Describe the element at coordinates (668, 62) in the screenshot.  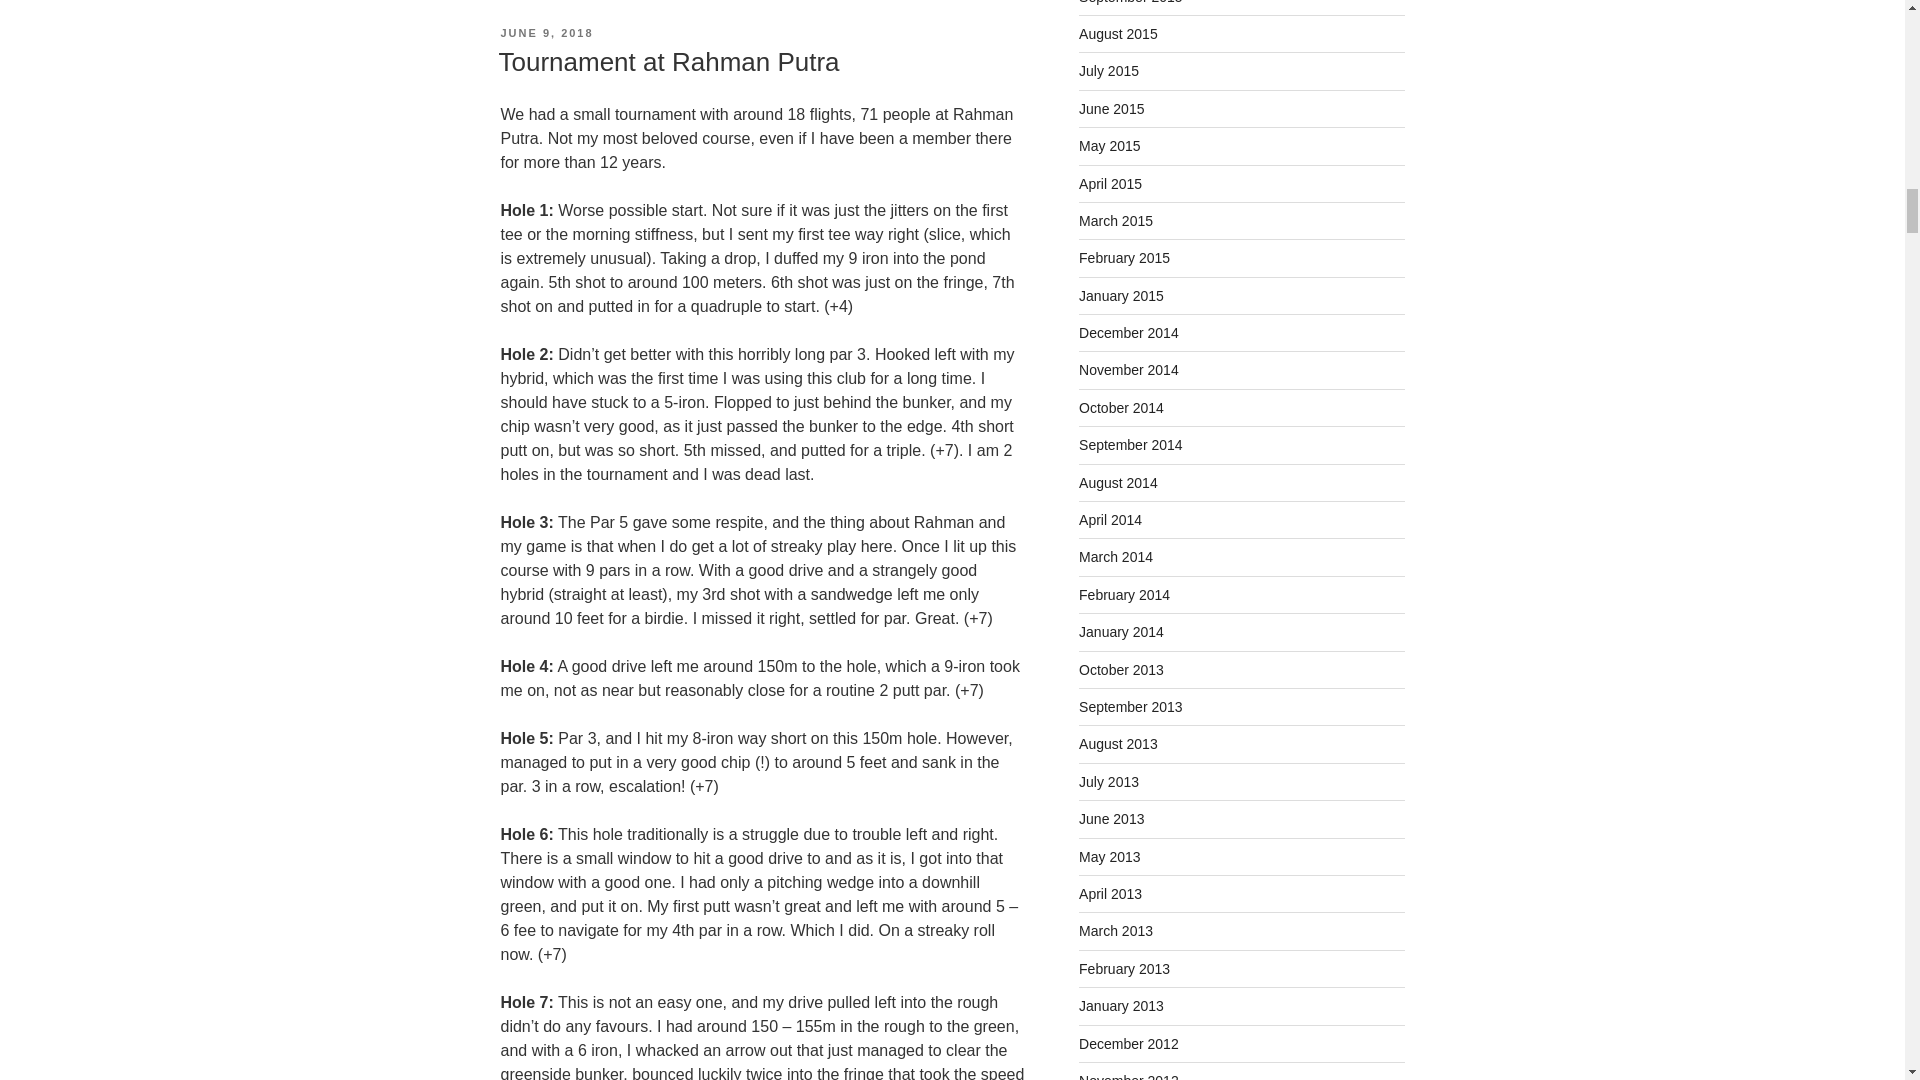
I see `Tournament at Rahman Putra` at that location.